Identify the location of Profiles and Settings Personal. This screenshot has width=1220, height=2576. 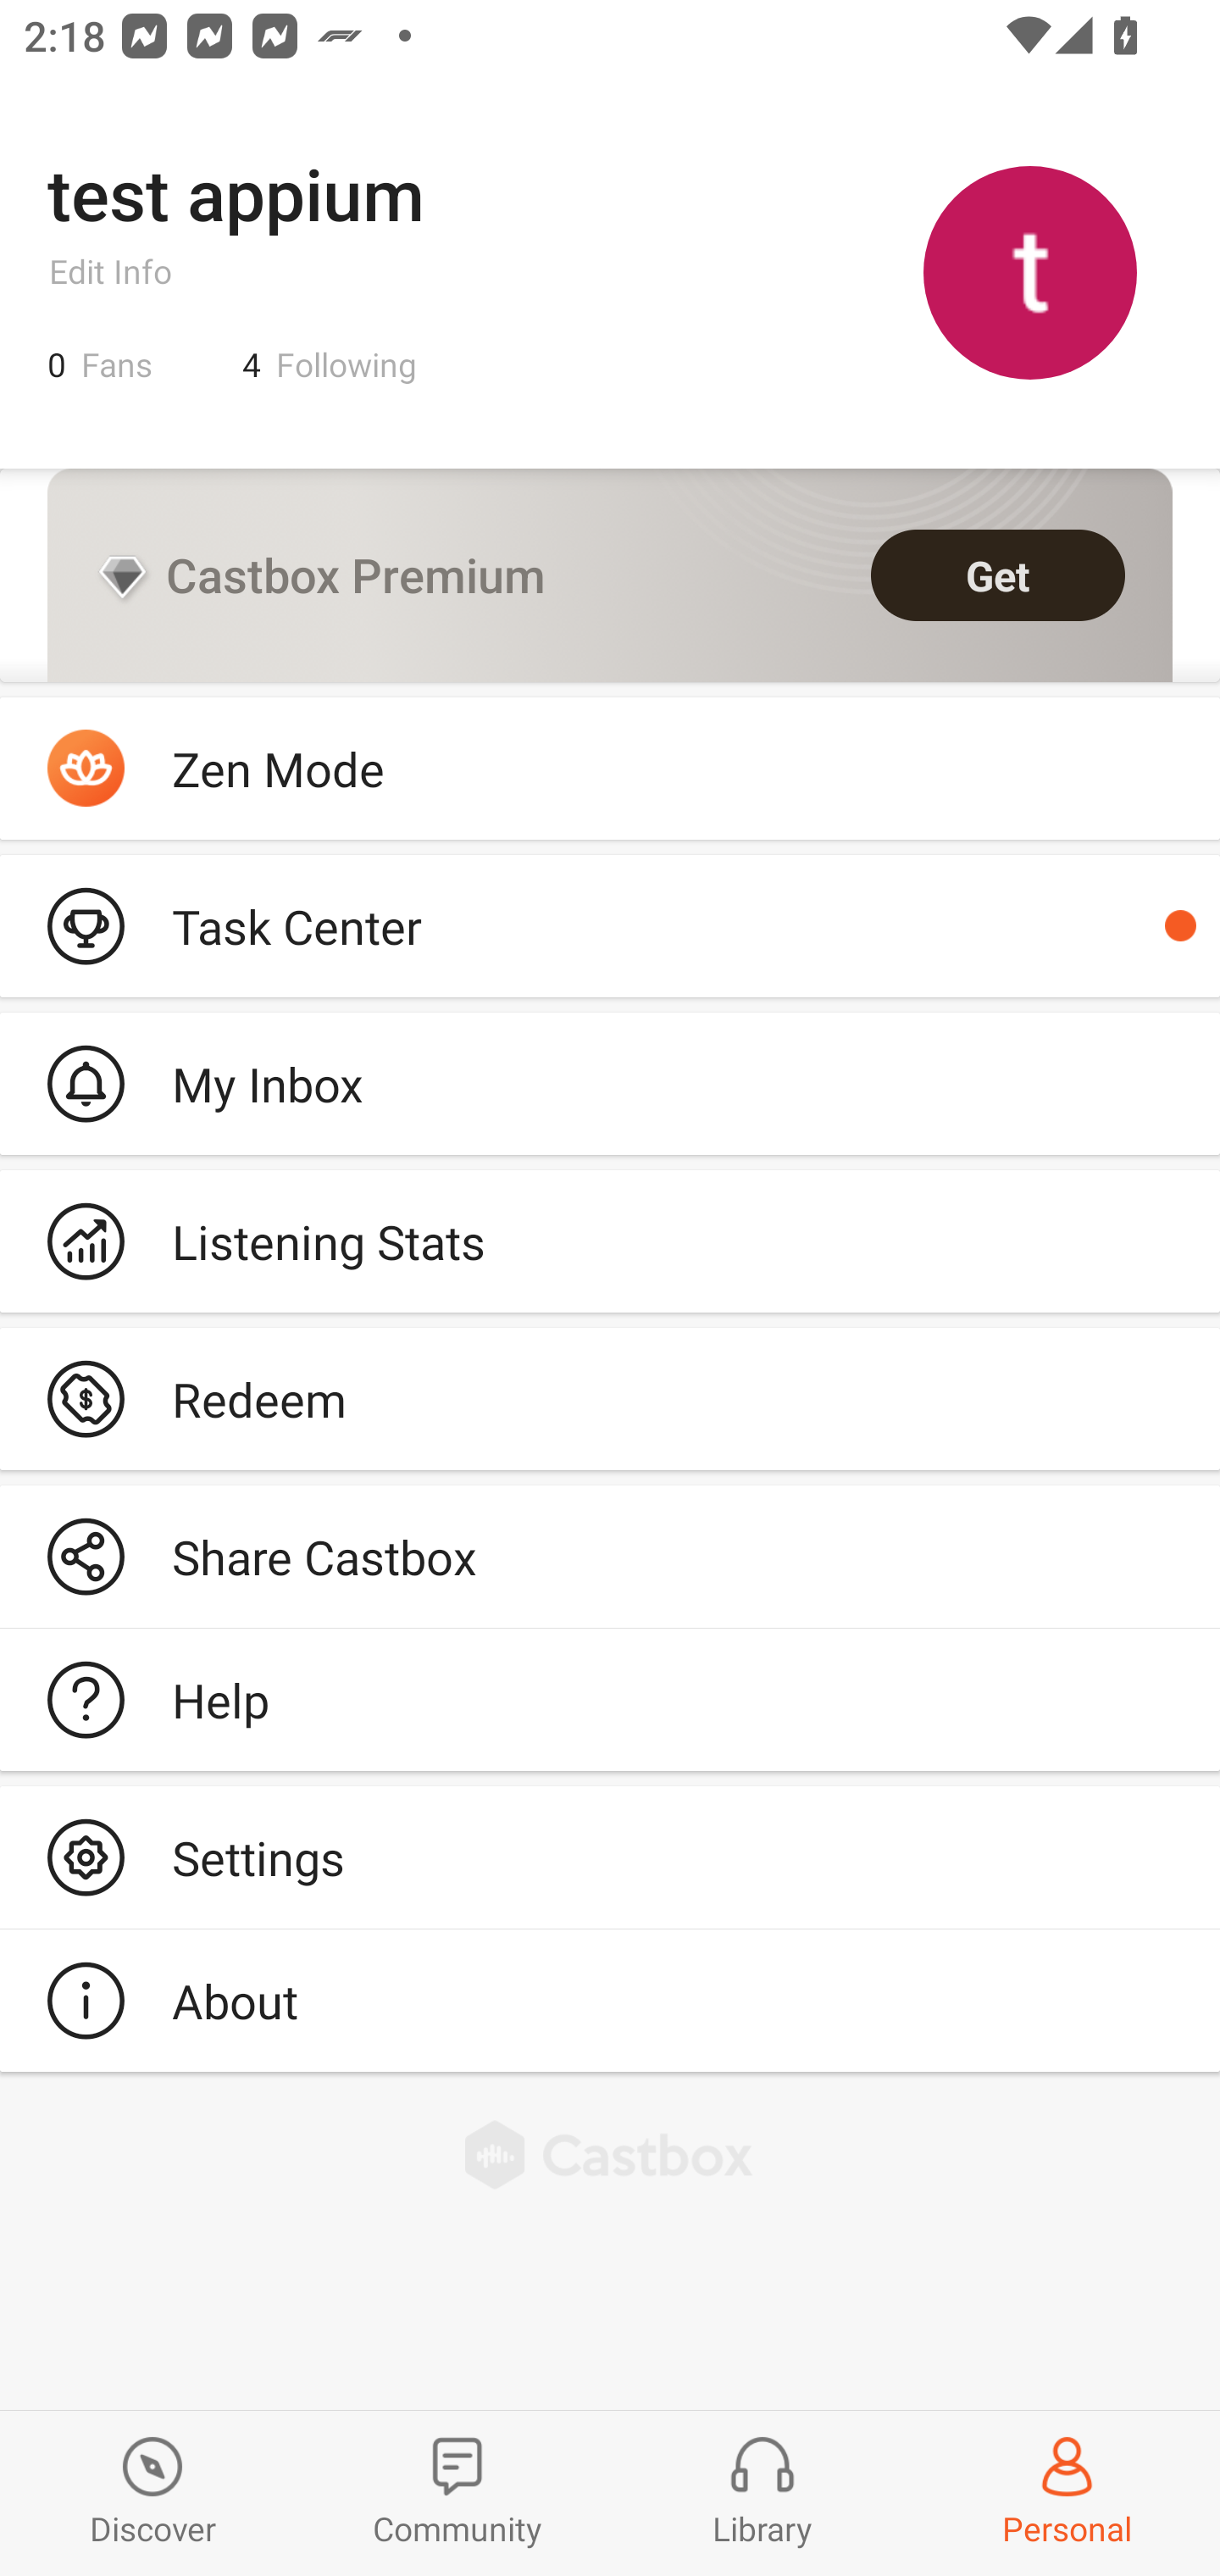
(1067, 2493).